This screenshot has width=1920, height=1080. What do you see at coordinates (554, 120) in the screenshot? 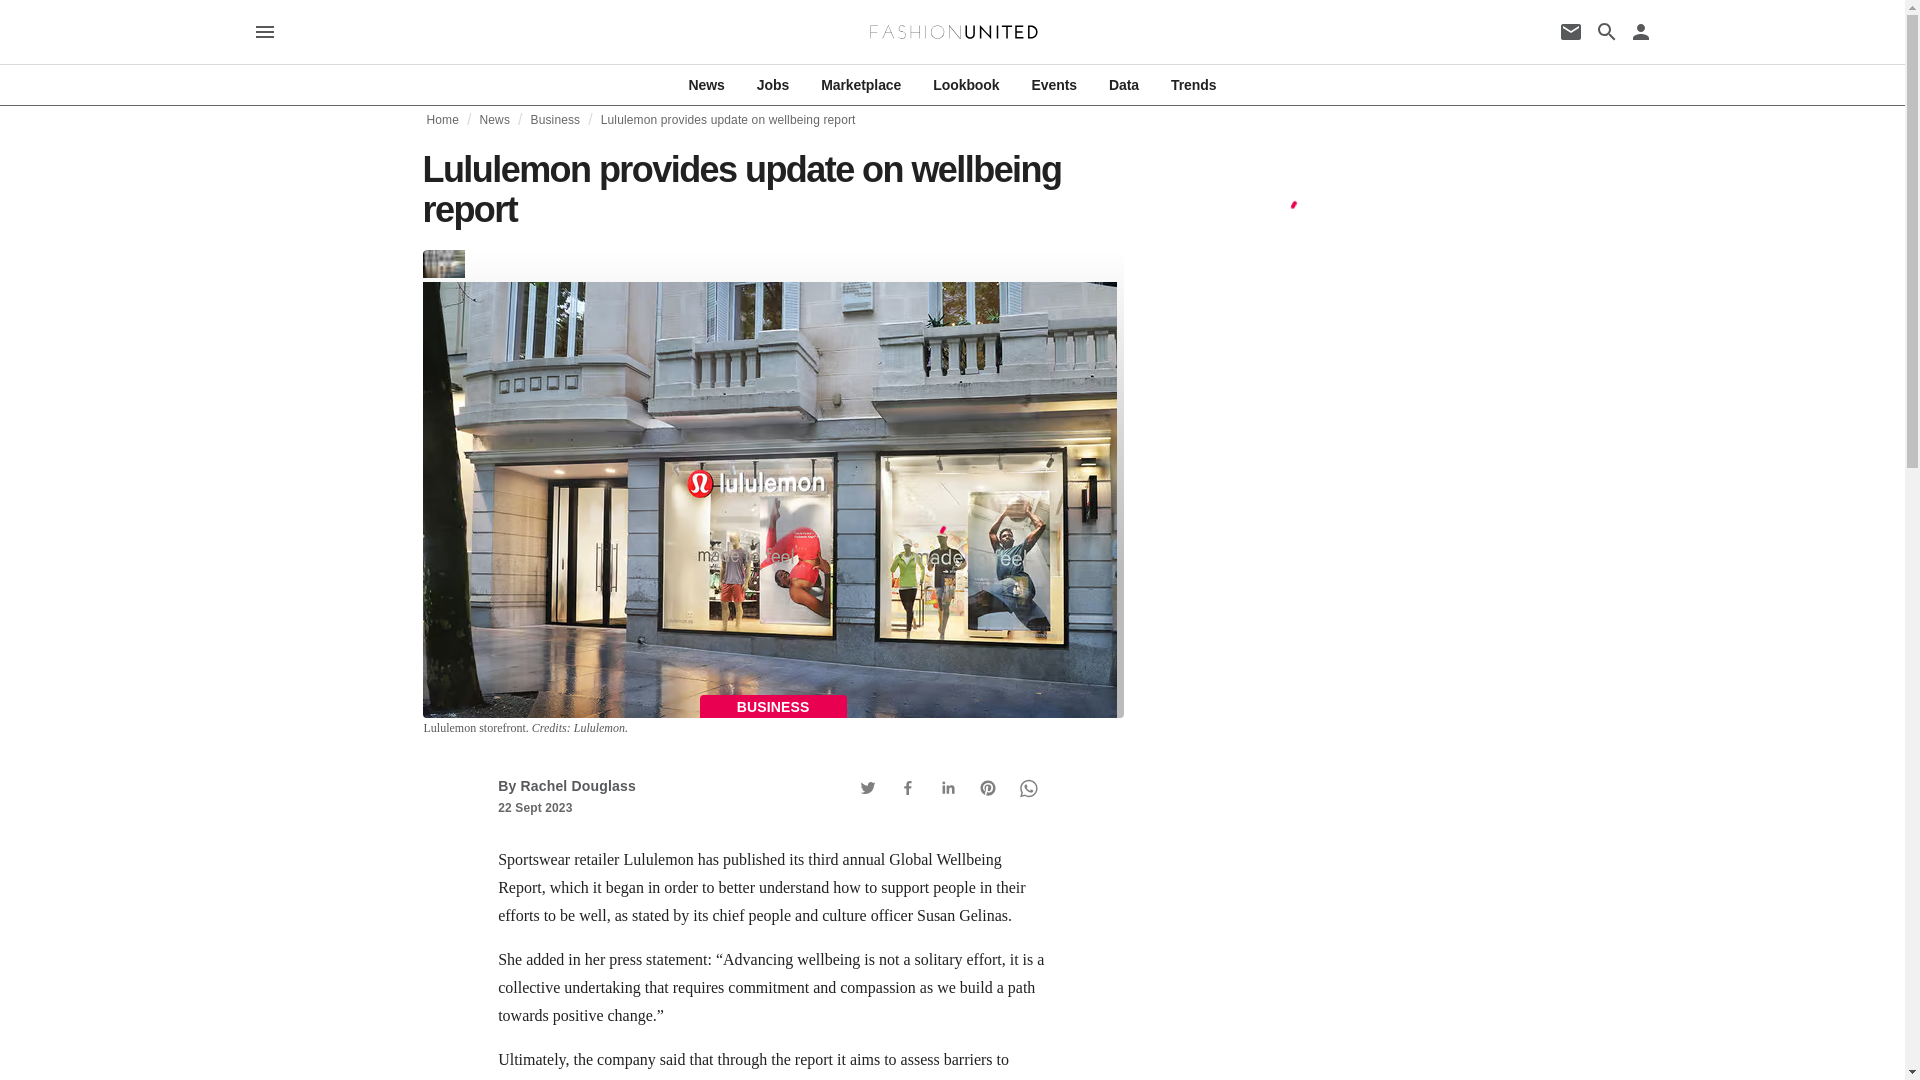
I see `Business` at bounding box center [554, 120].